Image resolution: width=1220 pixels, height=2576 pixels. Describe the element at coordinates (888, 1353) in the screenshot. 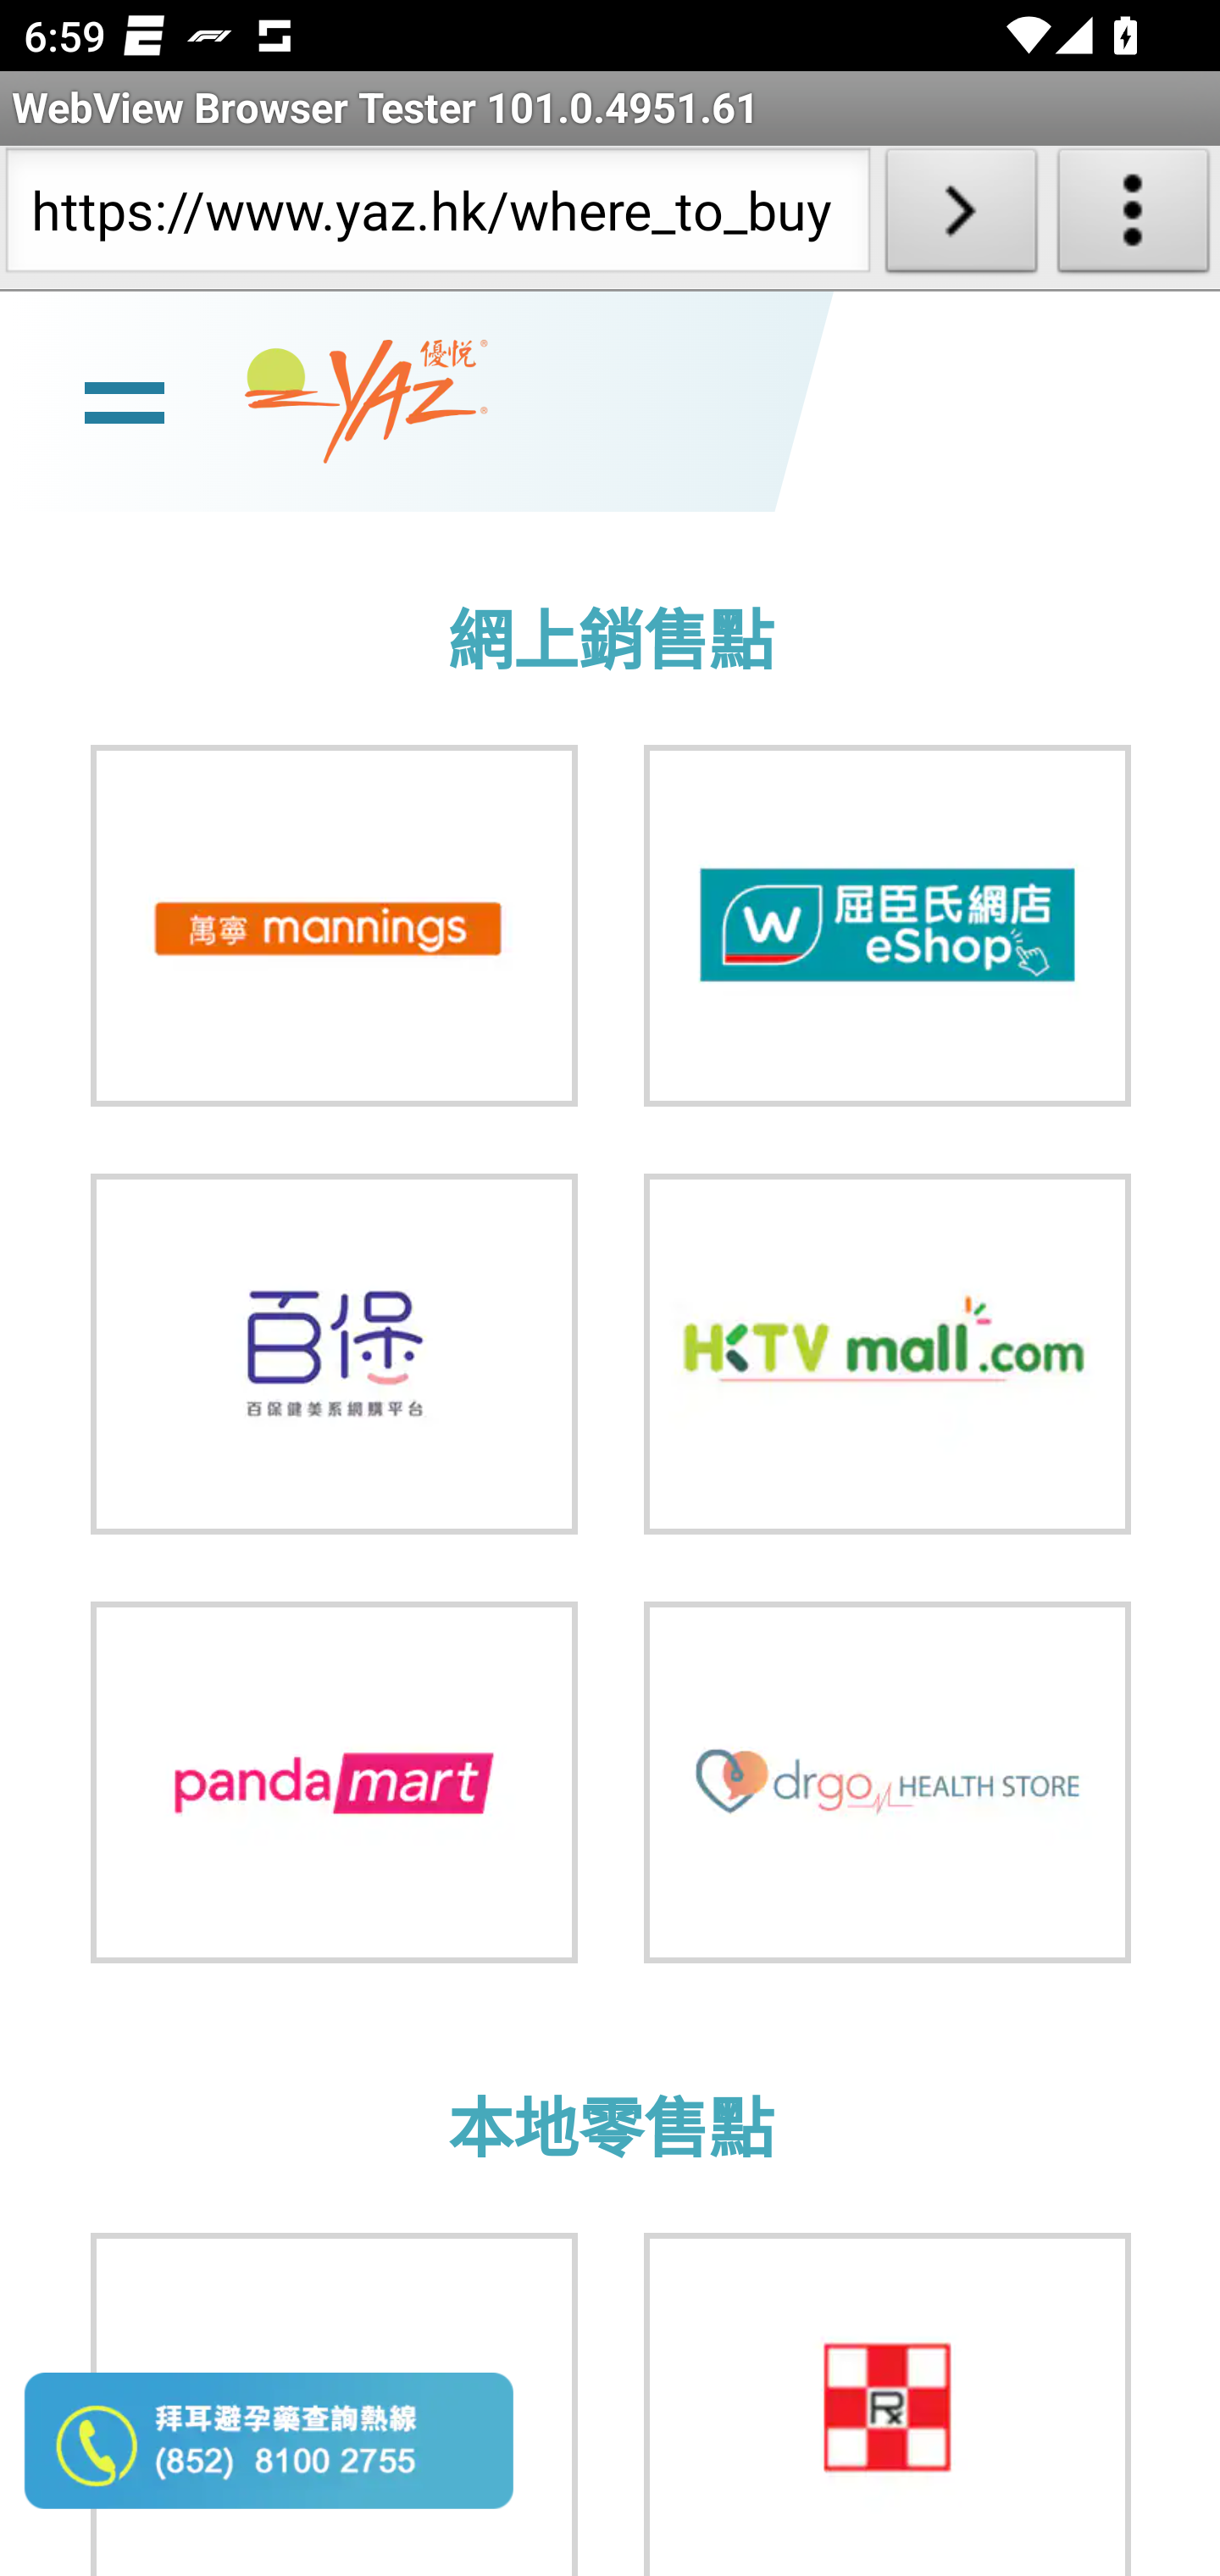

I see `H0888001_S_10134526` at that location.